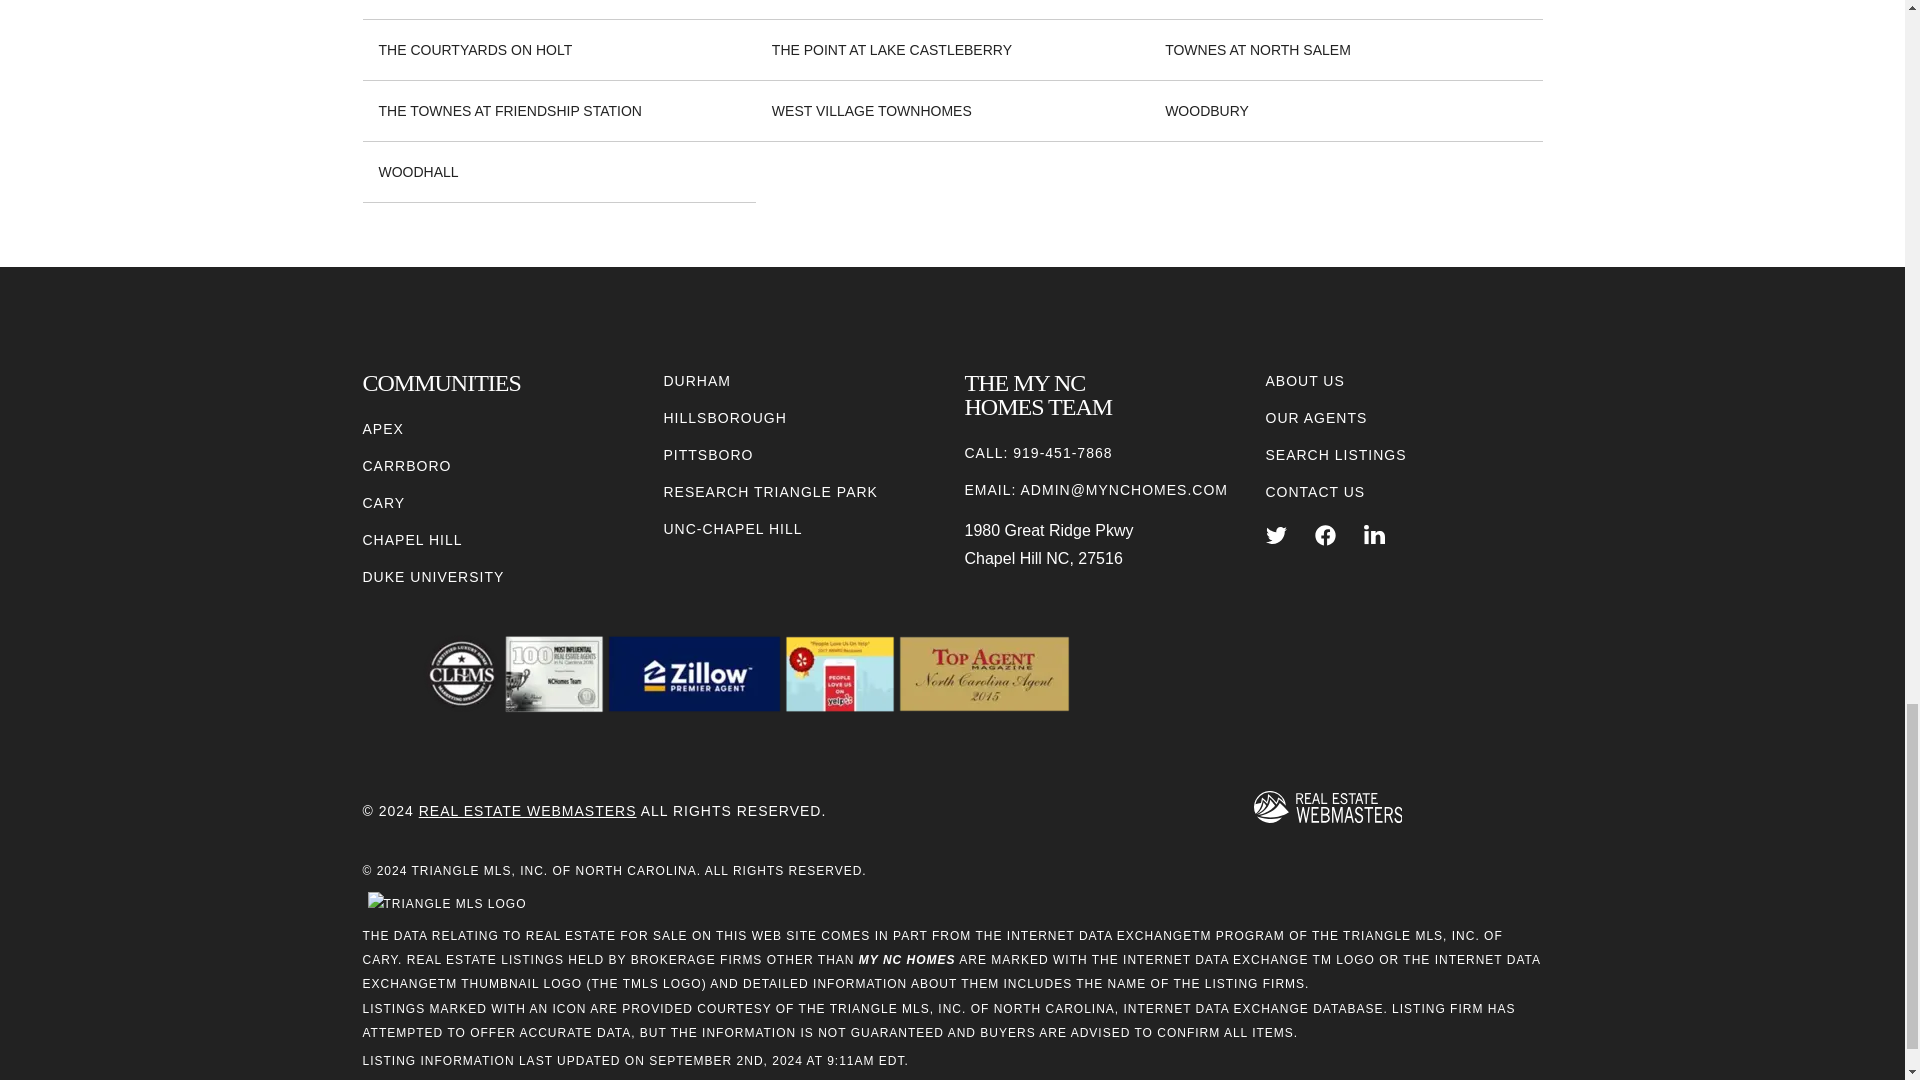  I want to click on TWITTER, so click(1276, 535).